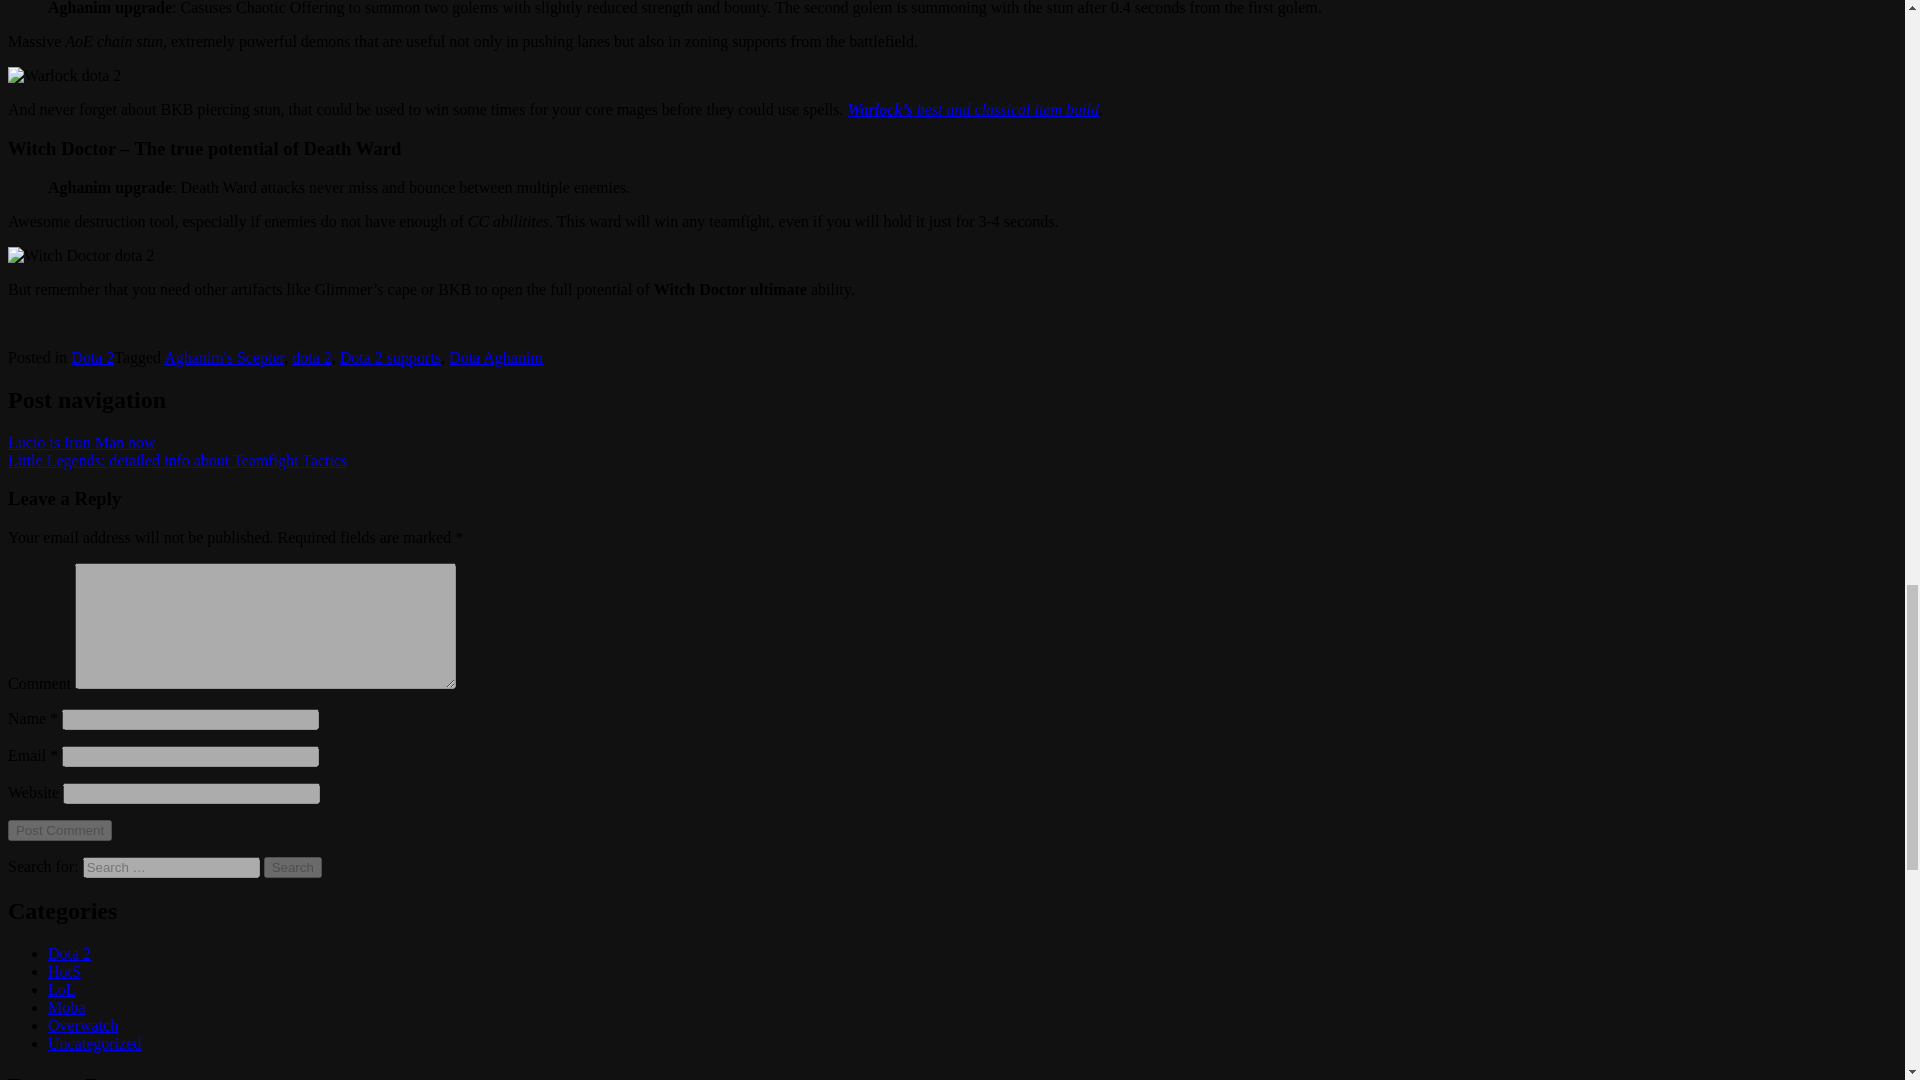 The height and width of the screenshot is (1080, 1920). I want to click on LoL, so click(62, 988).